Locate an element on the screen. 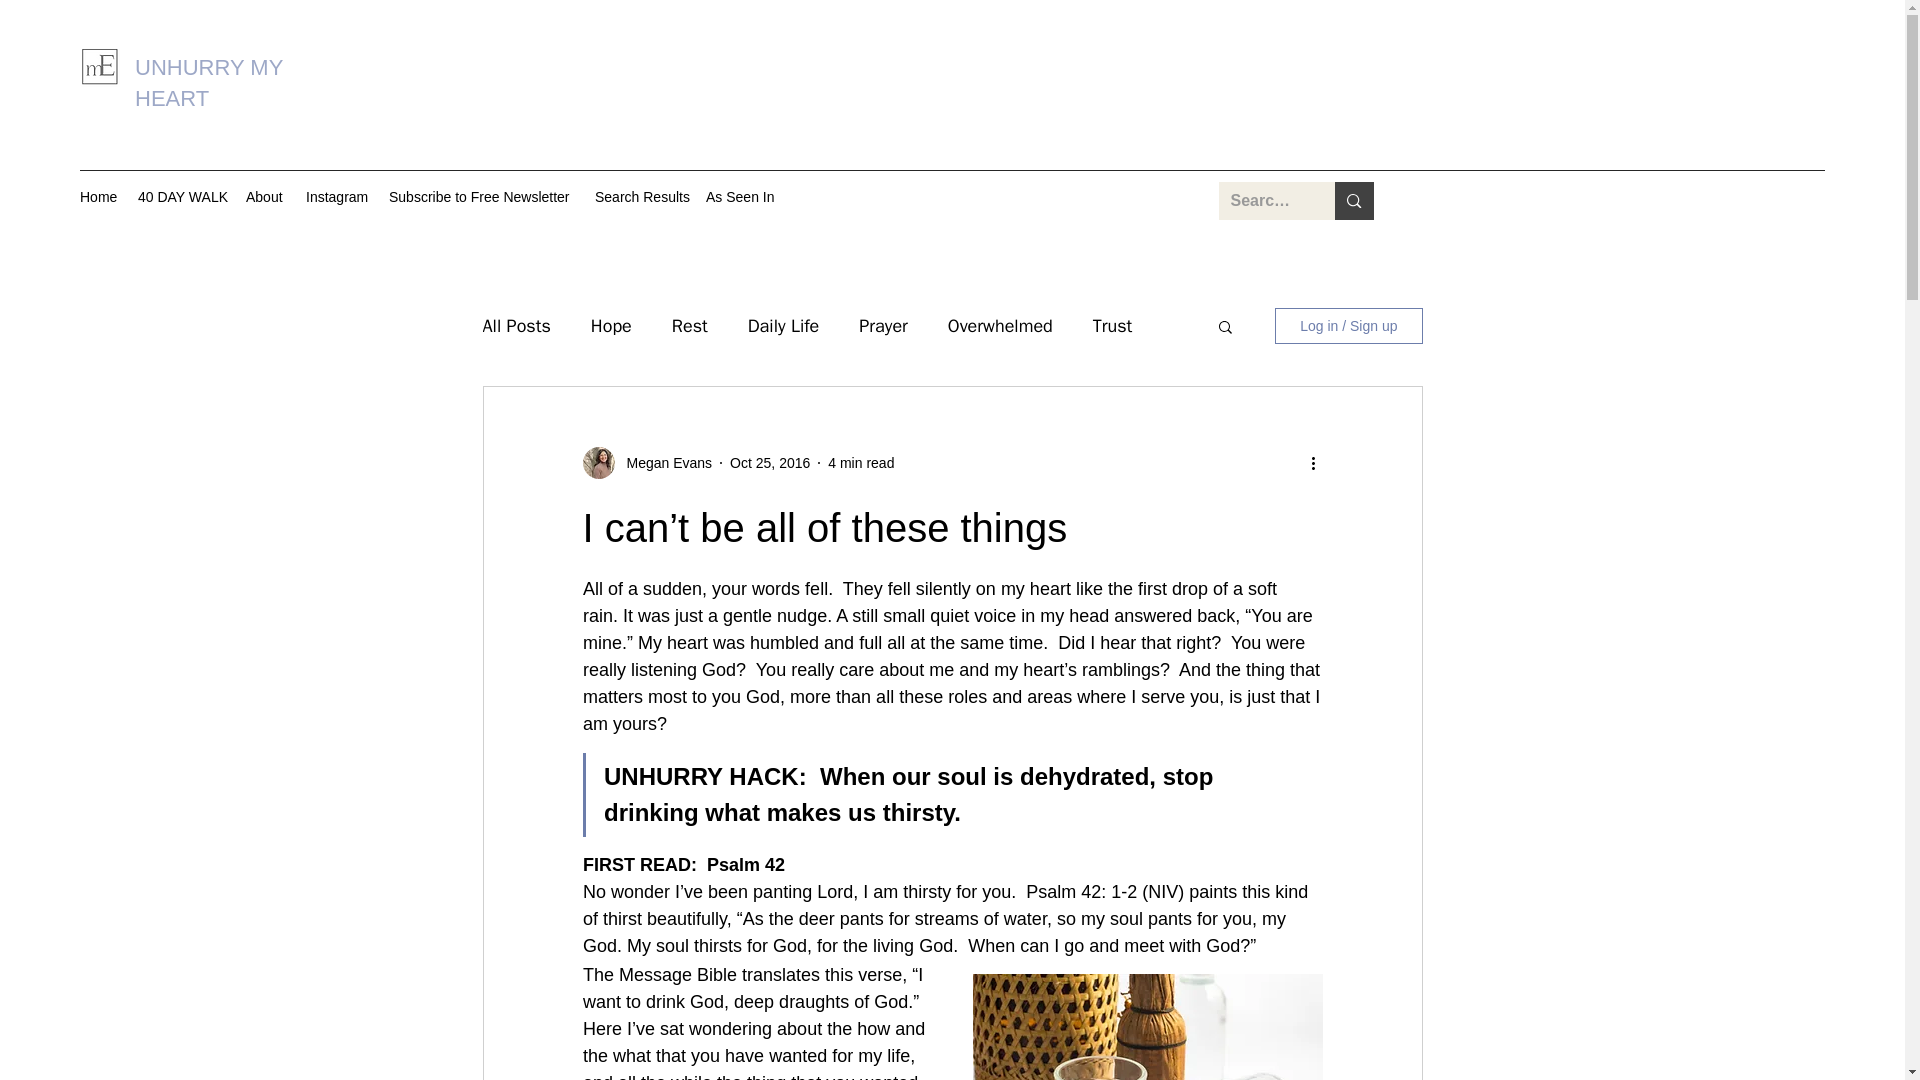  Search Results is located at coordinates (640, 196).